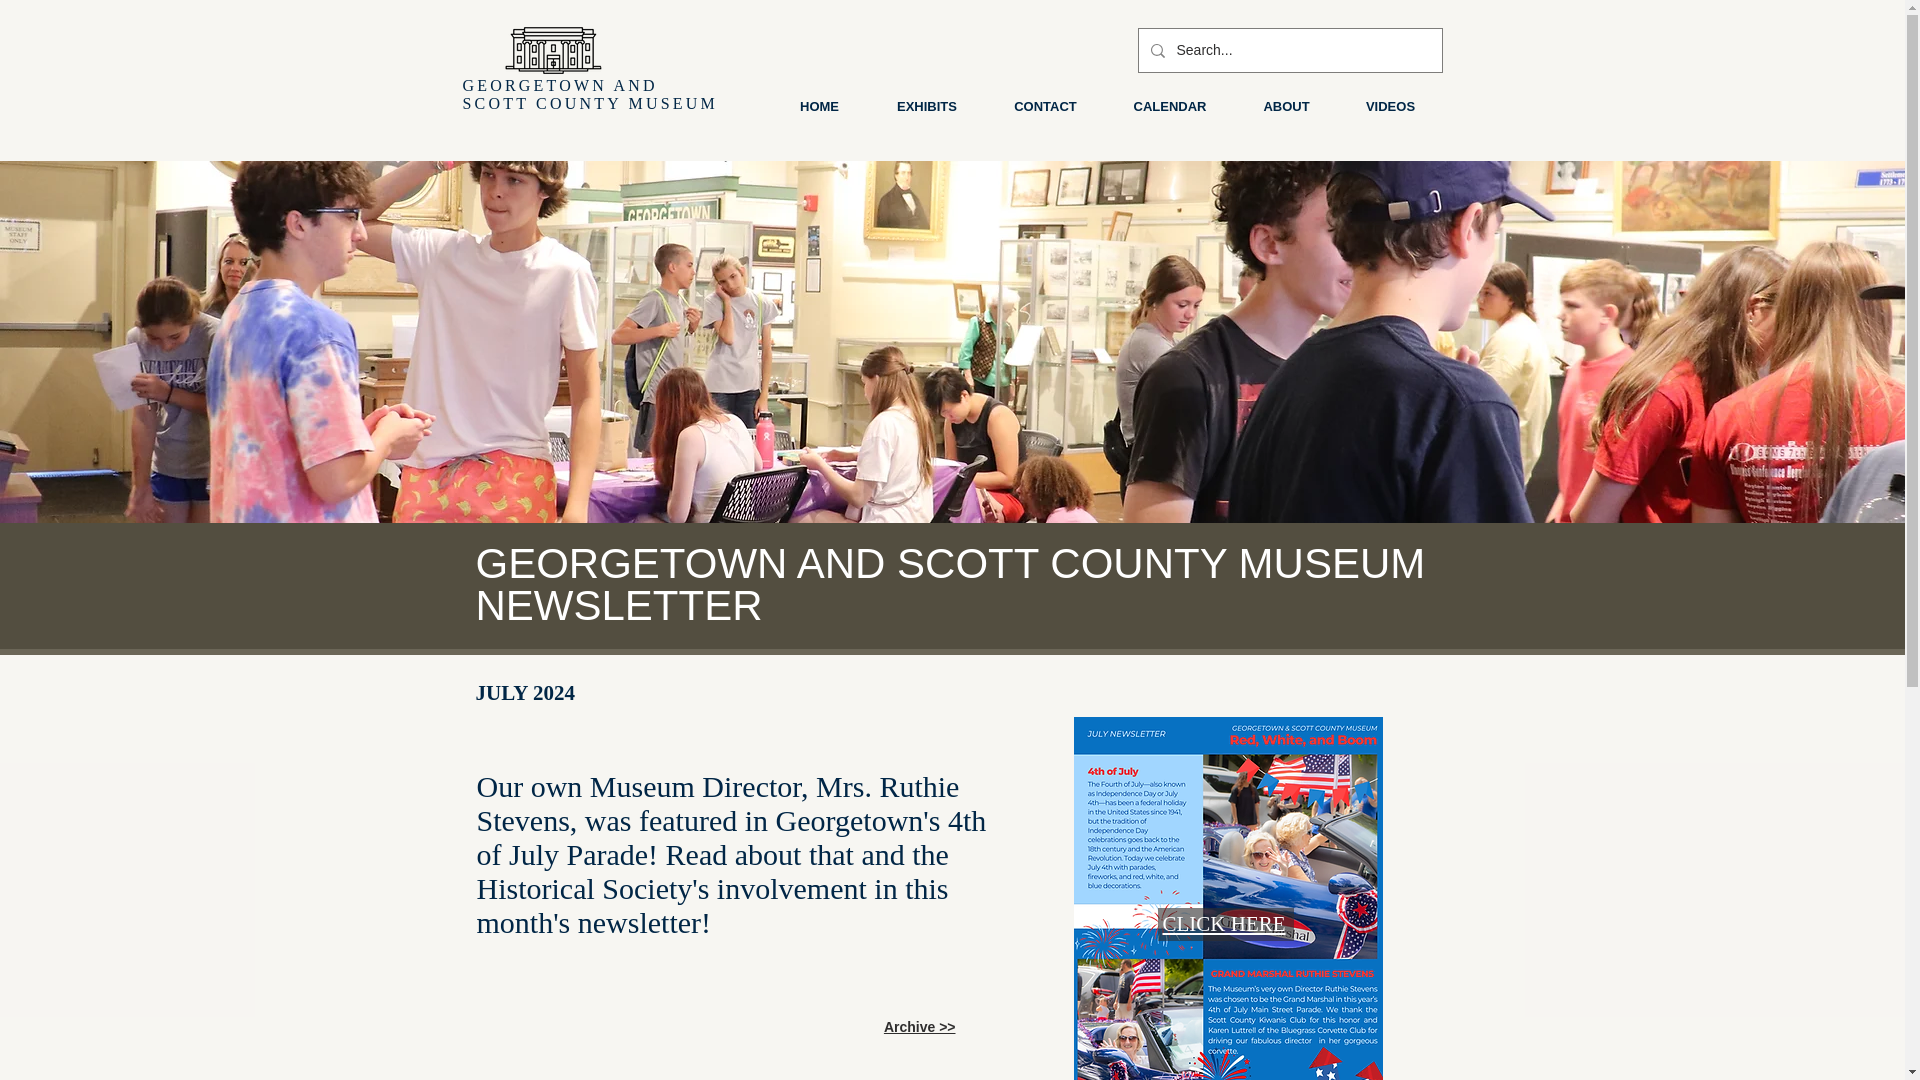 This screenshot has width=1920, height=1080. What do you see at coordinates (818, 106) in the screenshot?
I see `HOME` at bounding box center [818, 106].